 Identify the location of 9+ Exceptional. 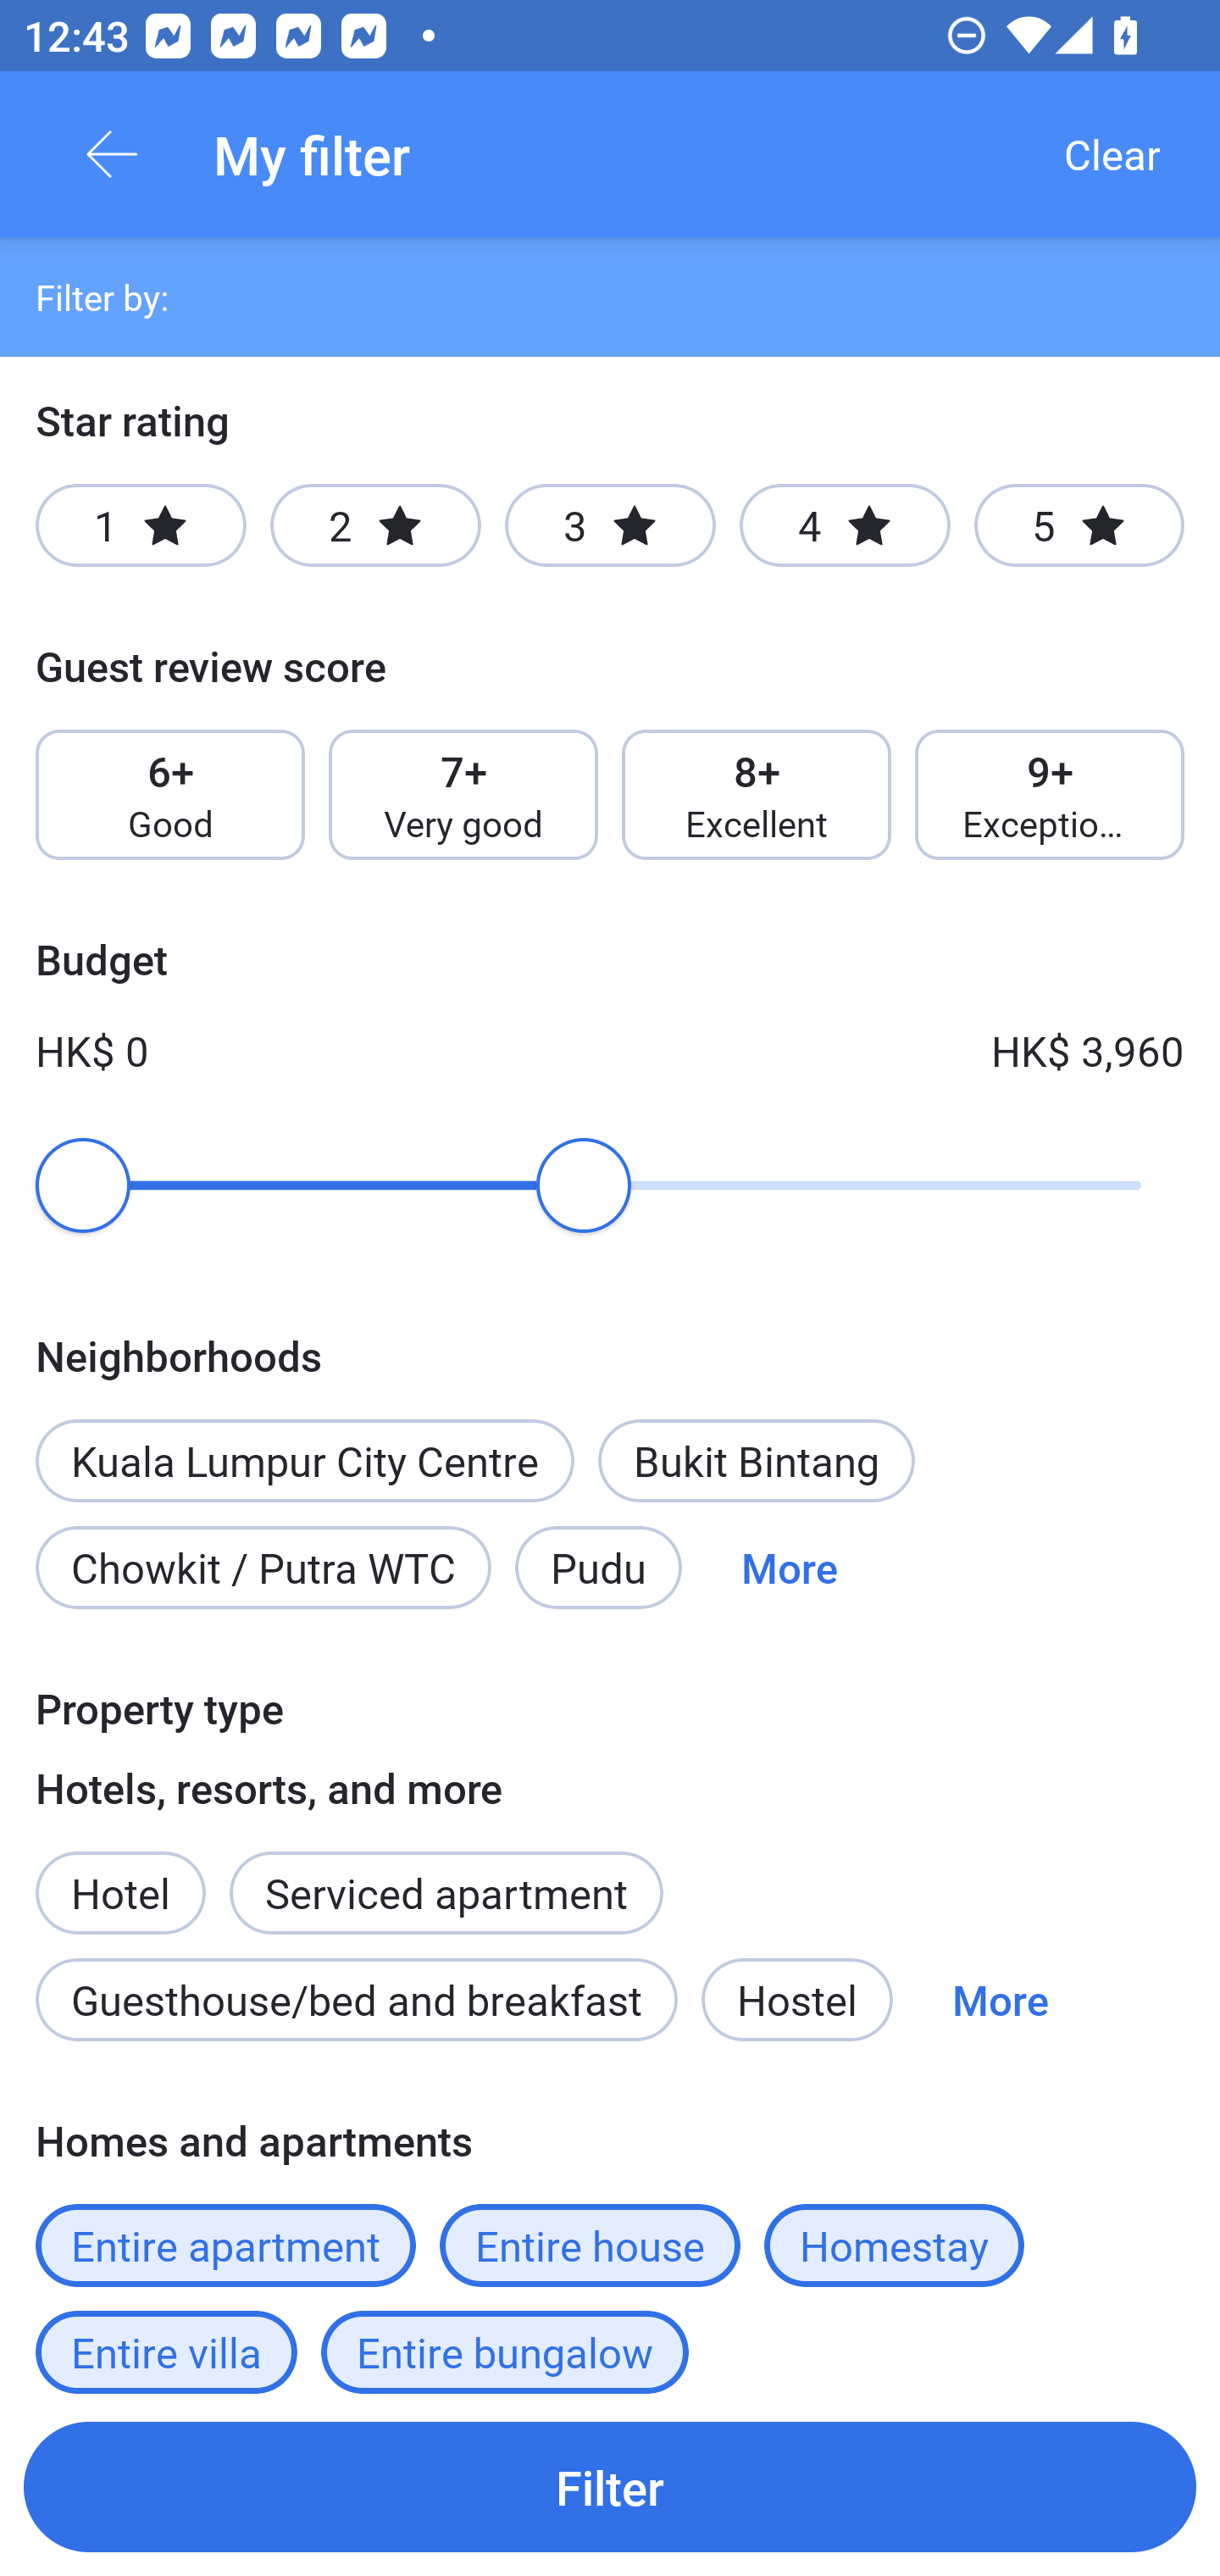
(1050, 795).